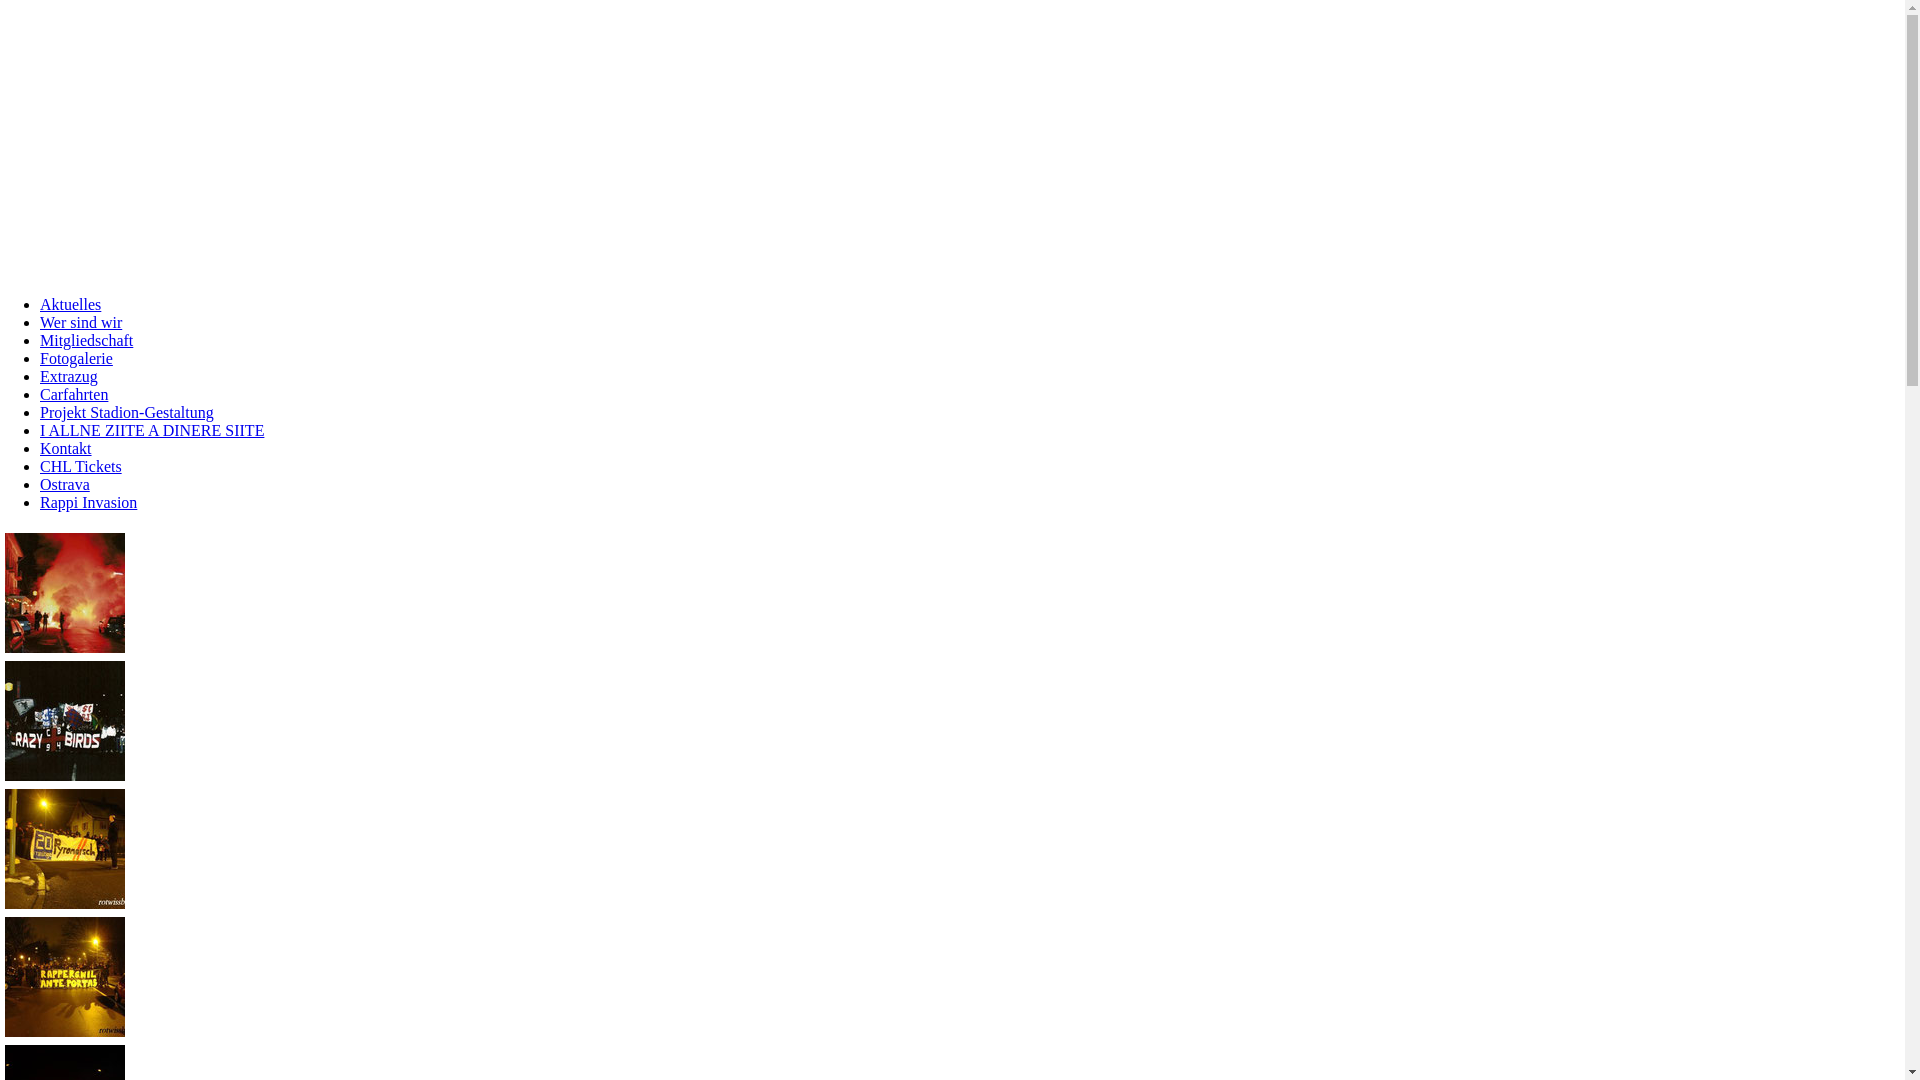 The width and height of the screenshot is (1920, 1080). I want to click on Aktuelles, so click(70, 304).